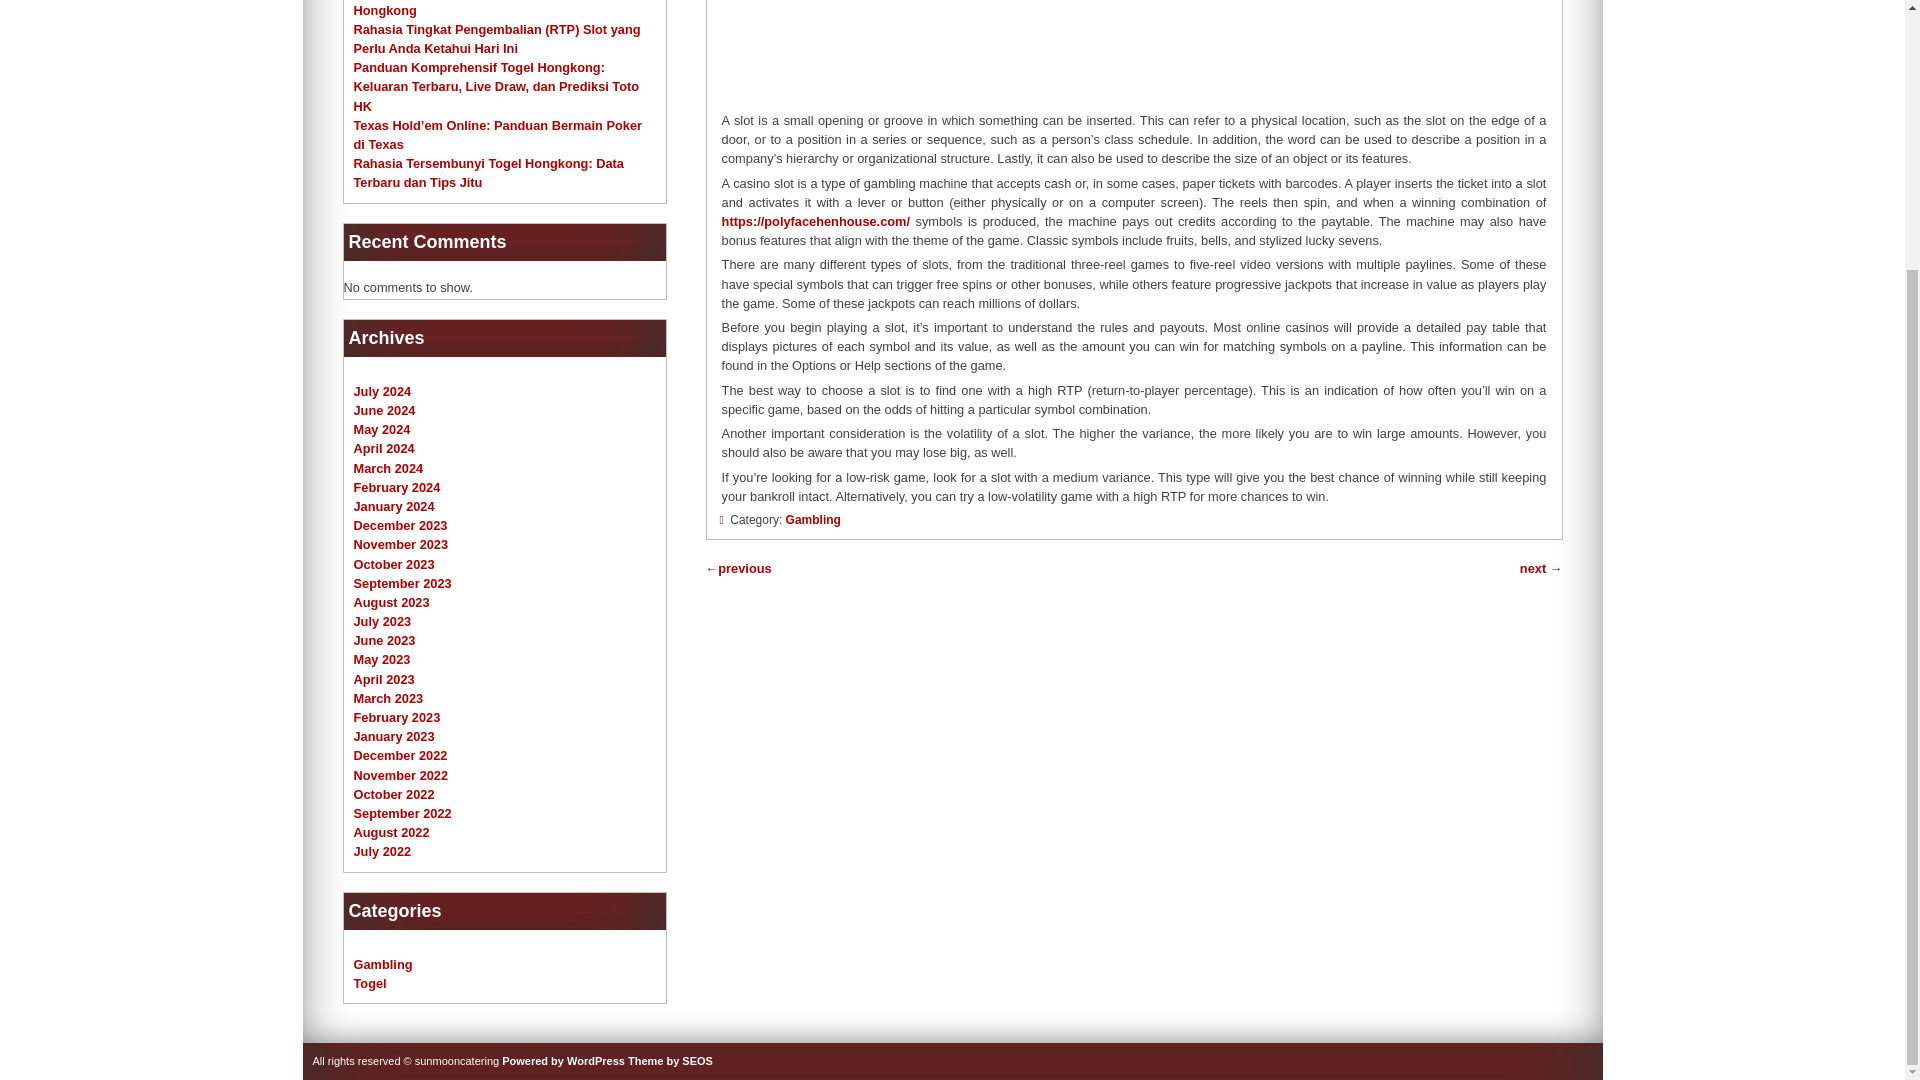  What do you see at coordinates (400, 755) in the screenshot?
I see `December 2022` at bounding box center [400, 755].